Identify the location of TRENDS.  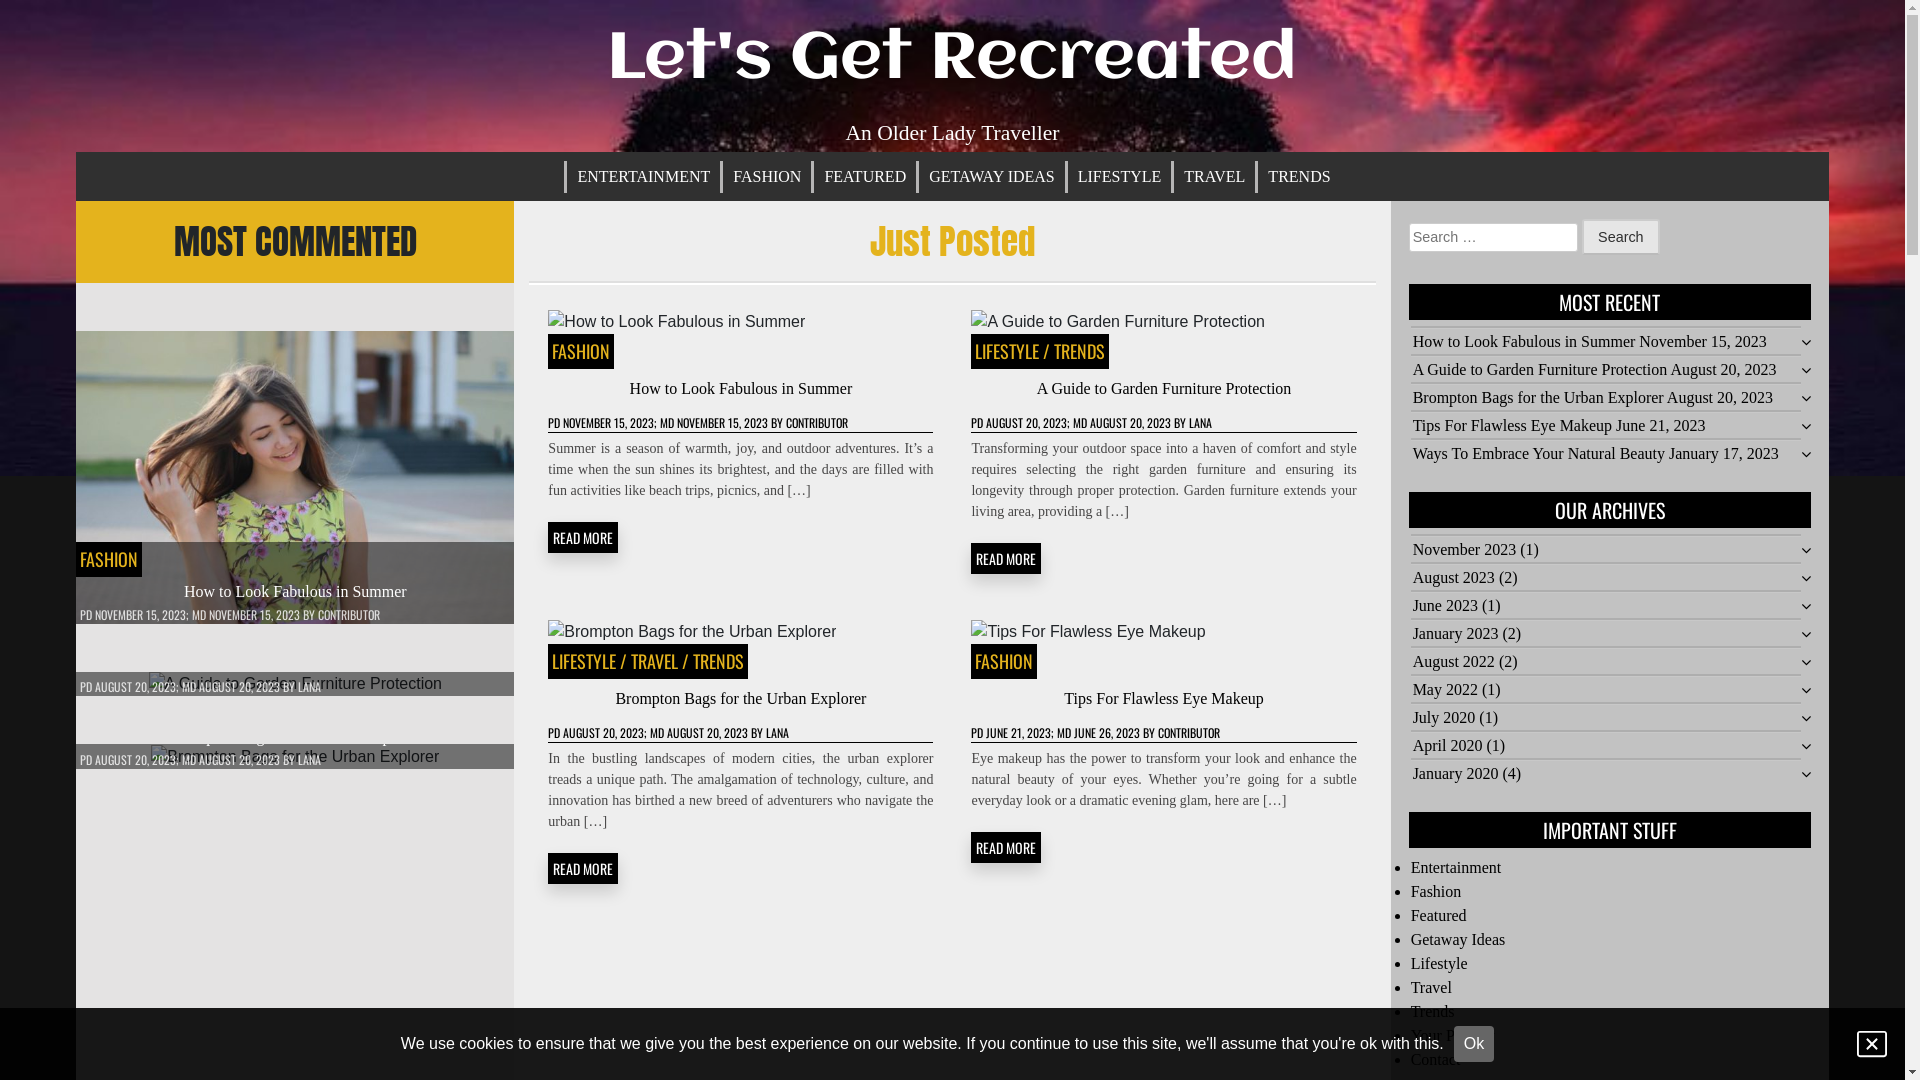
(718, 661).